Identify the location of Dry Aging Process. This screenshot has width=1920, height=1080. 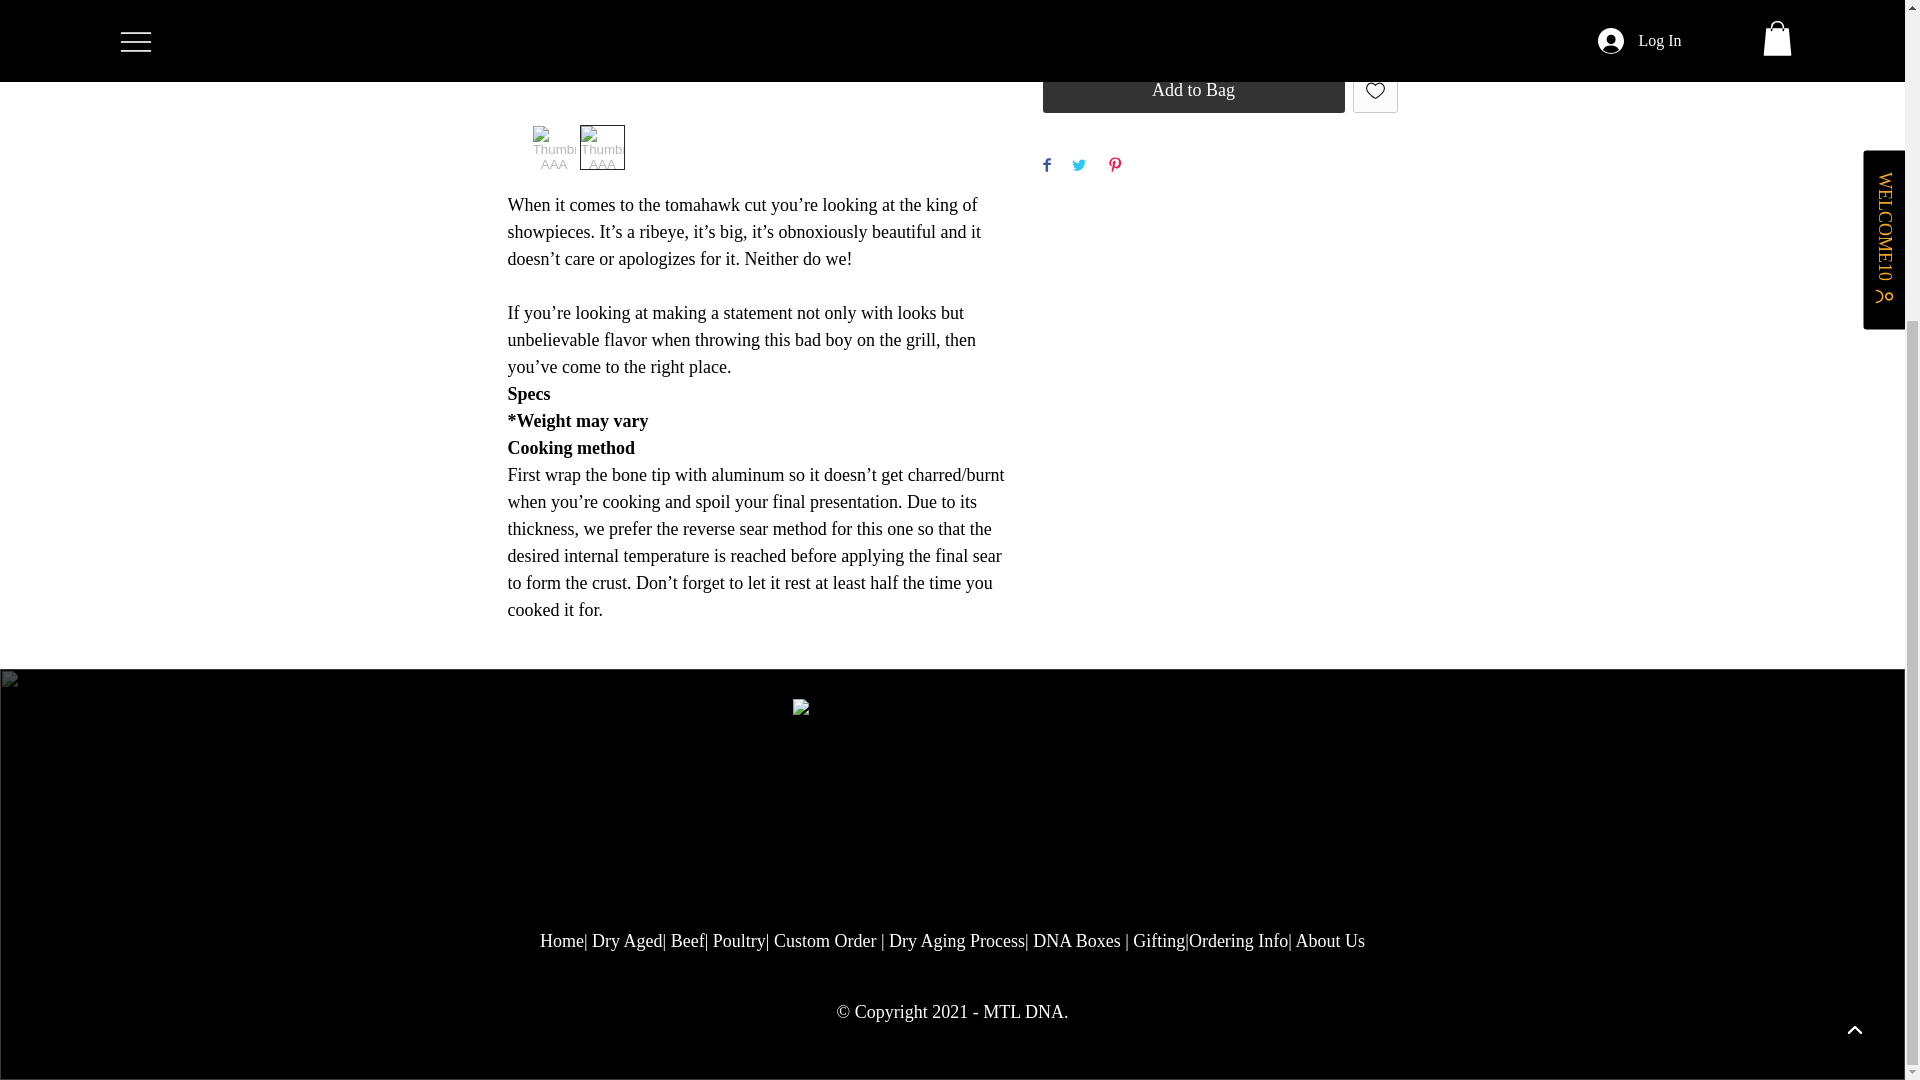
(956, 940).